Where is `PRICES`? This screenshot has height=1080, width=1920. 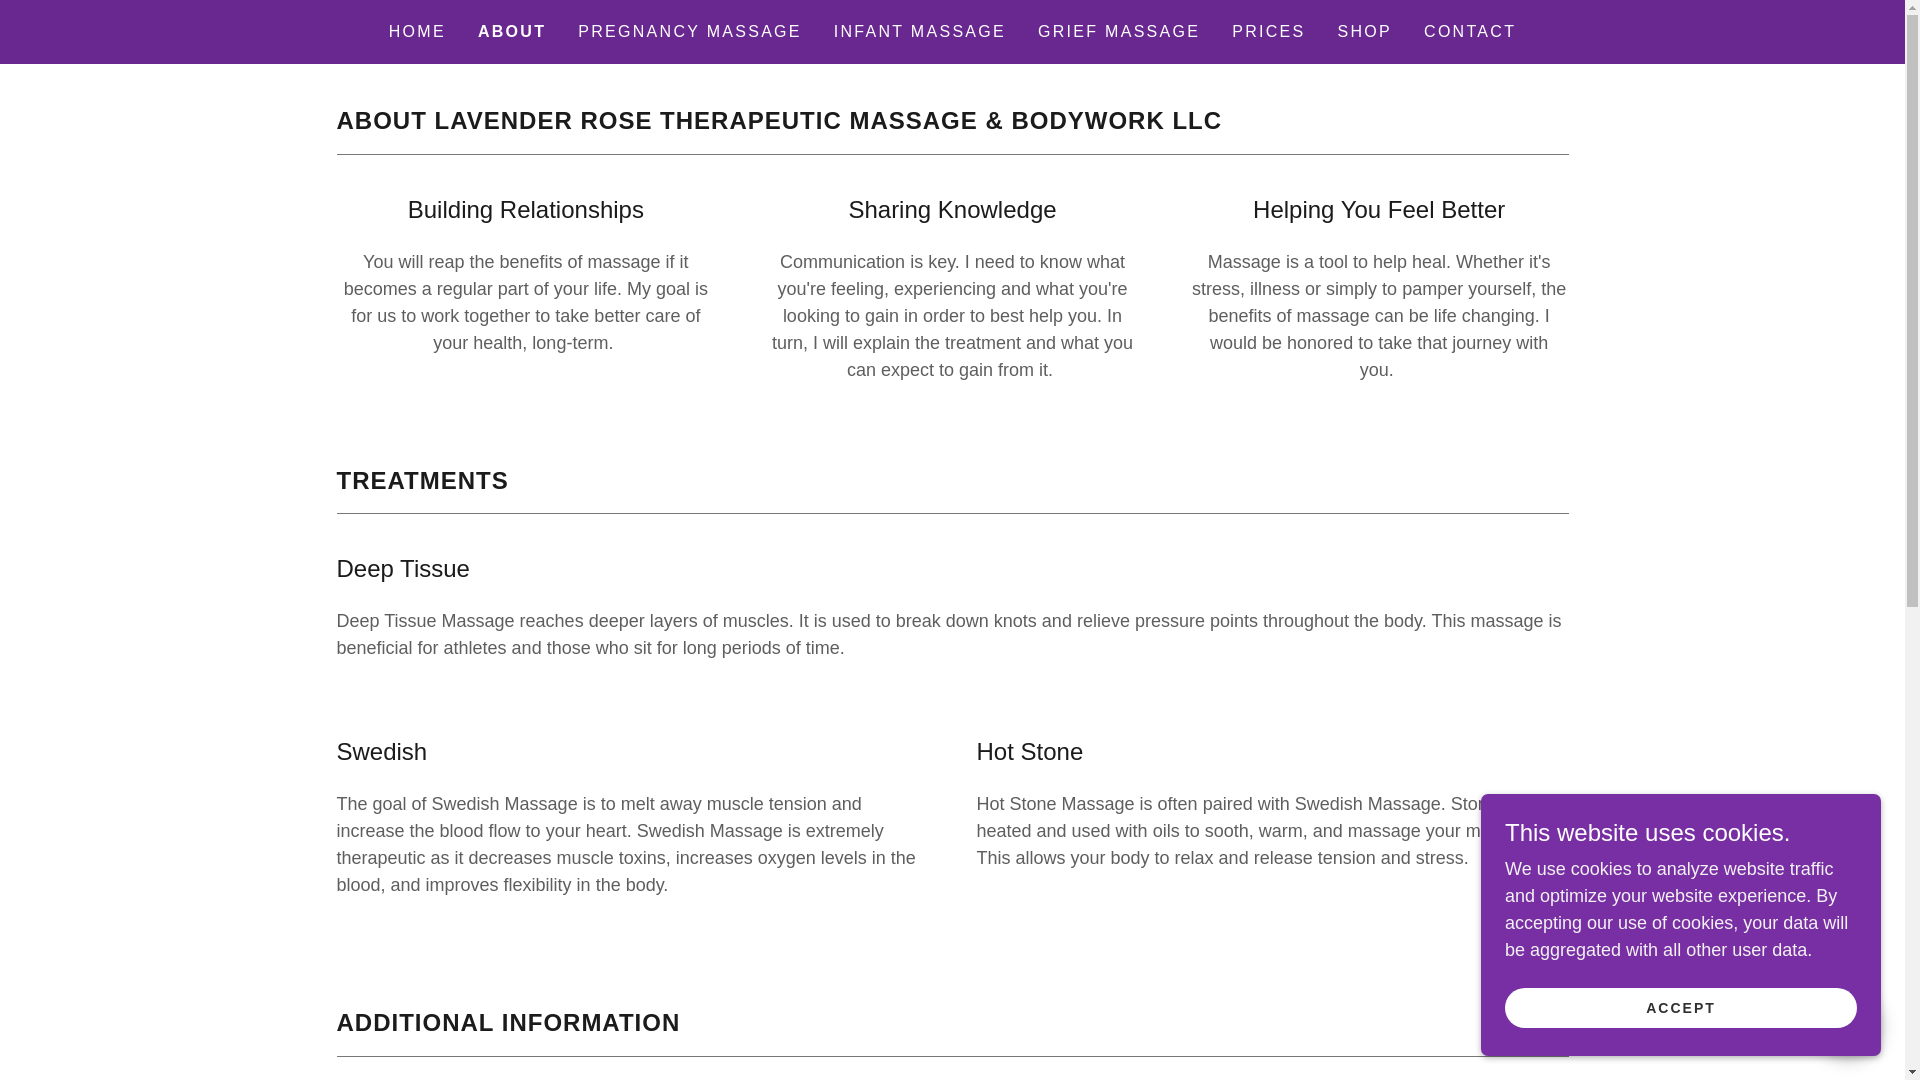
PRICES is located at coordinates (1268, 32).